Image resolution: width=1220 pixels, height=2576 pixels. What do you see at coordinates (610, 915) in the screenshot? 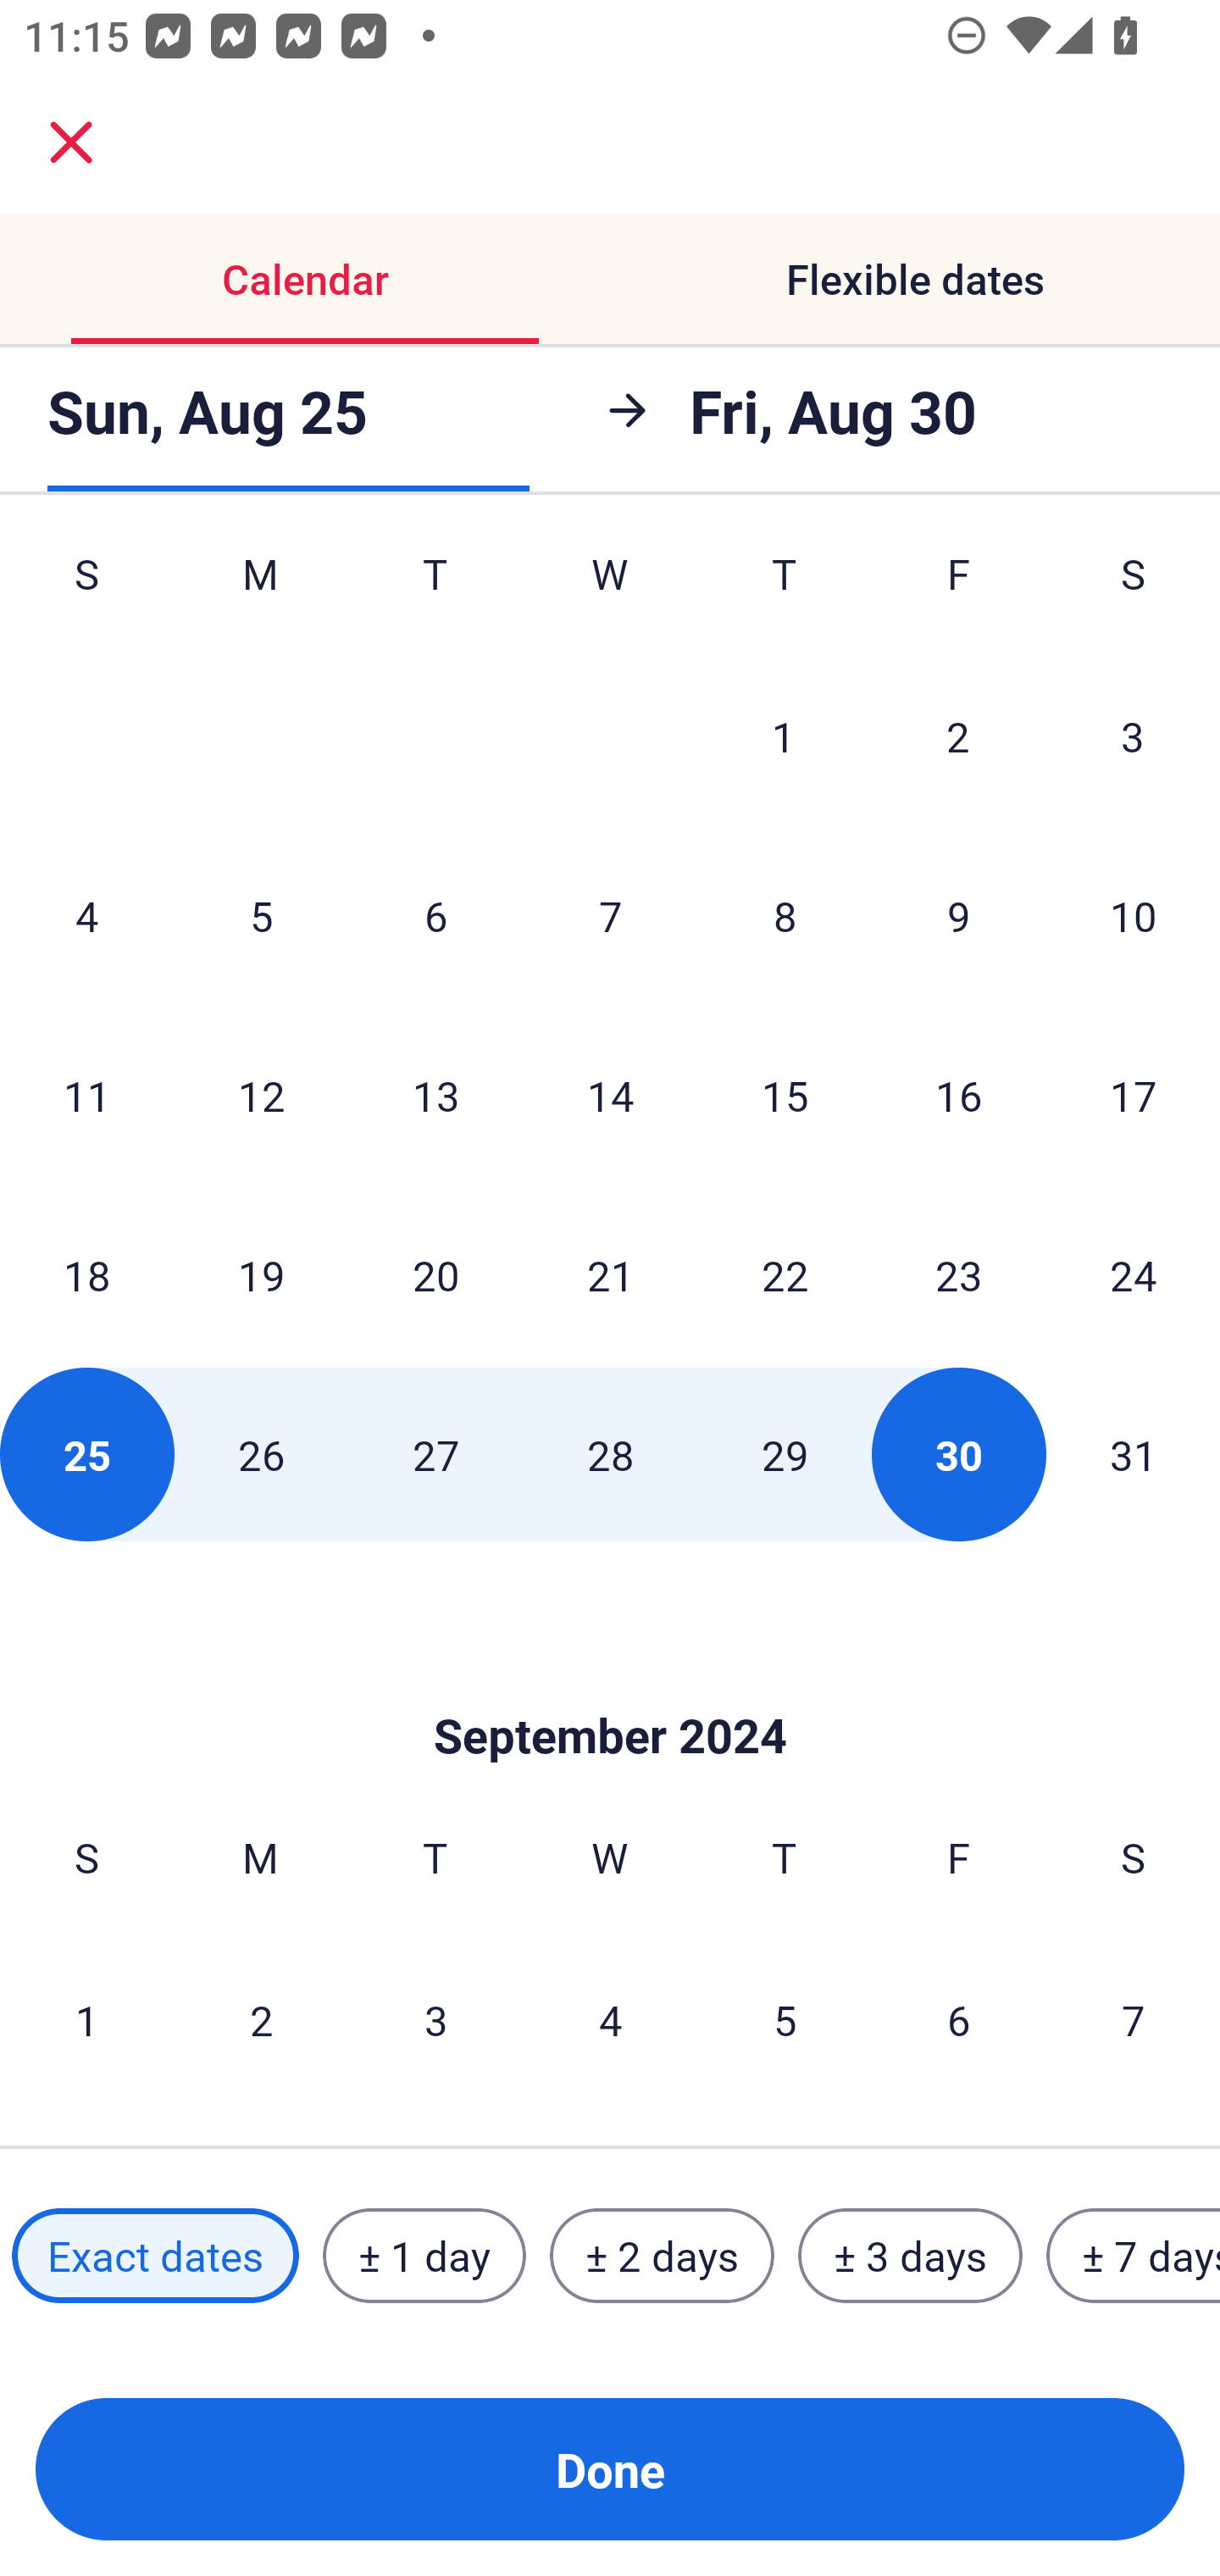
I see `7 Wednesday, August 7, 2024` at bounding box center [610, 915].